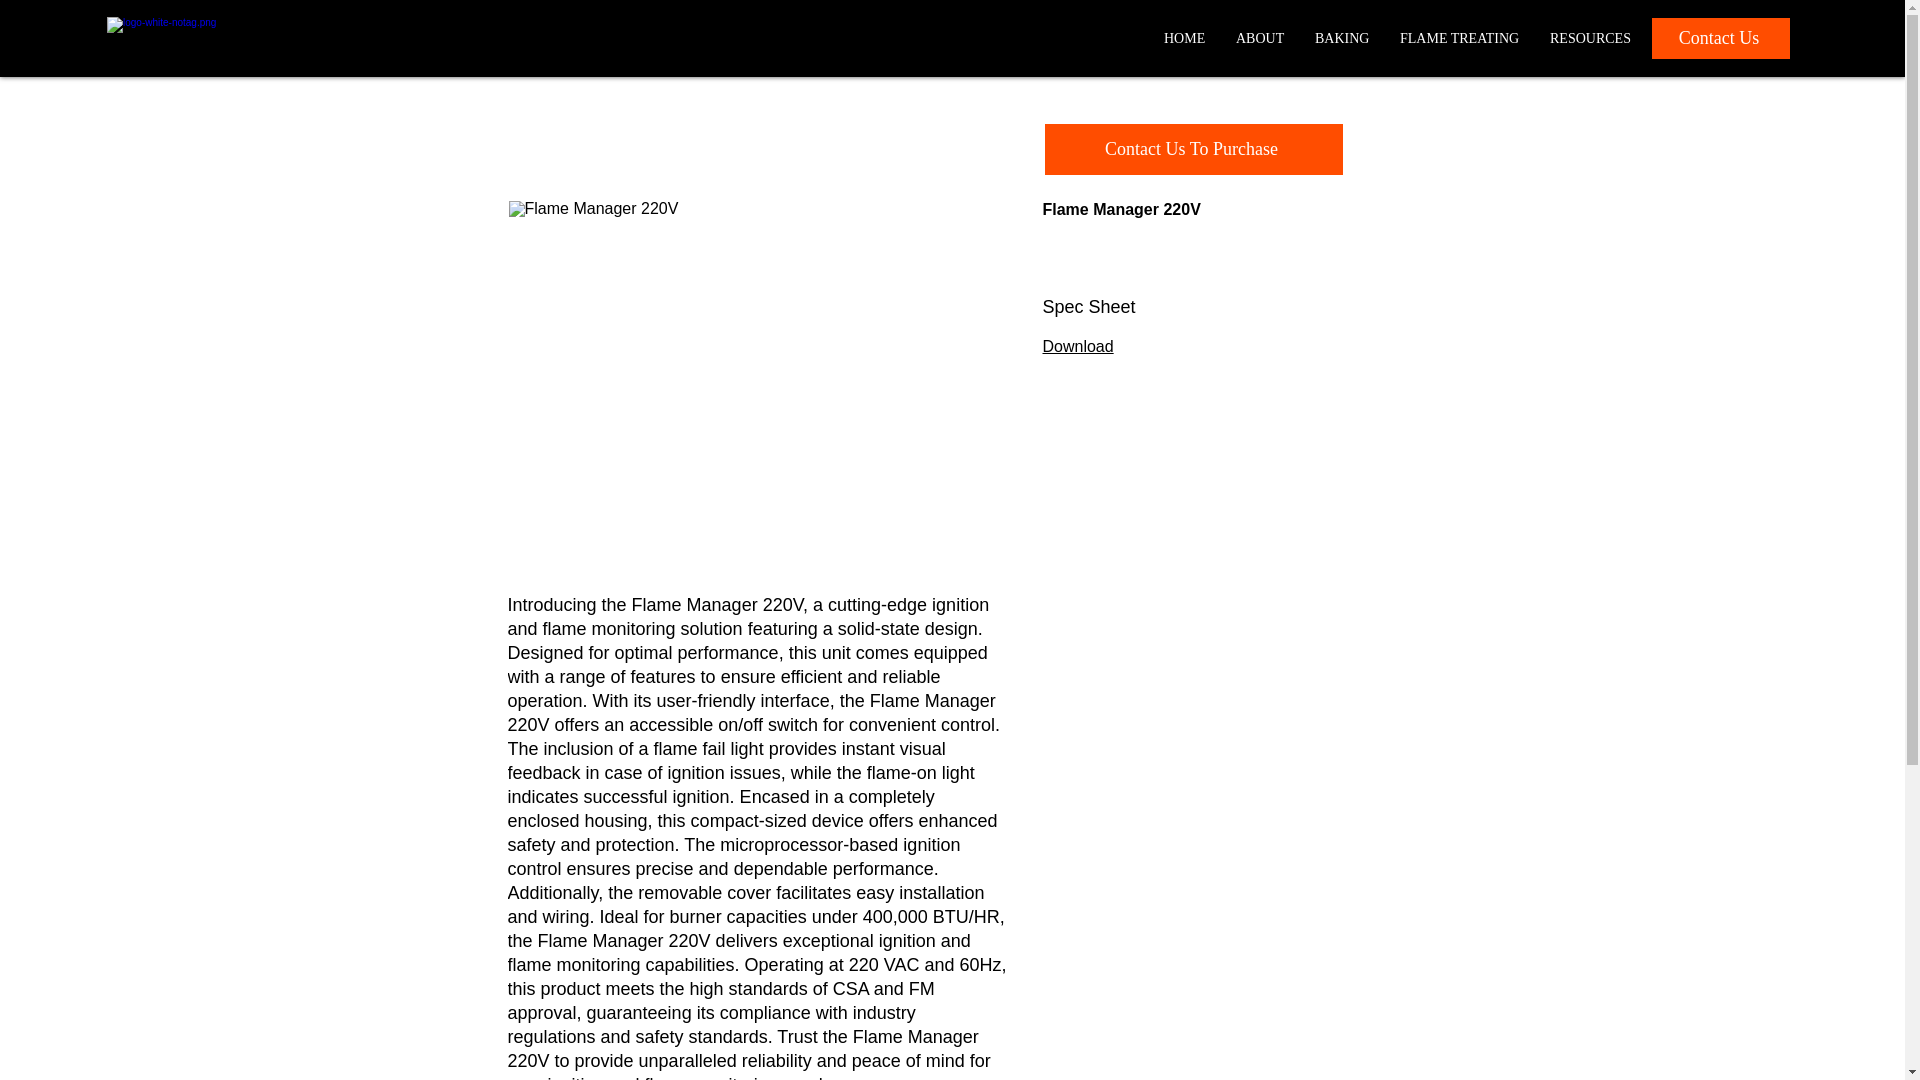  What do you see at coordinates (1459, 38) in the screenshot?
I see `FLAME TREATING` at bounding box center [1459, 38].